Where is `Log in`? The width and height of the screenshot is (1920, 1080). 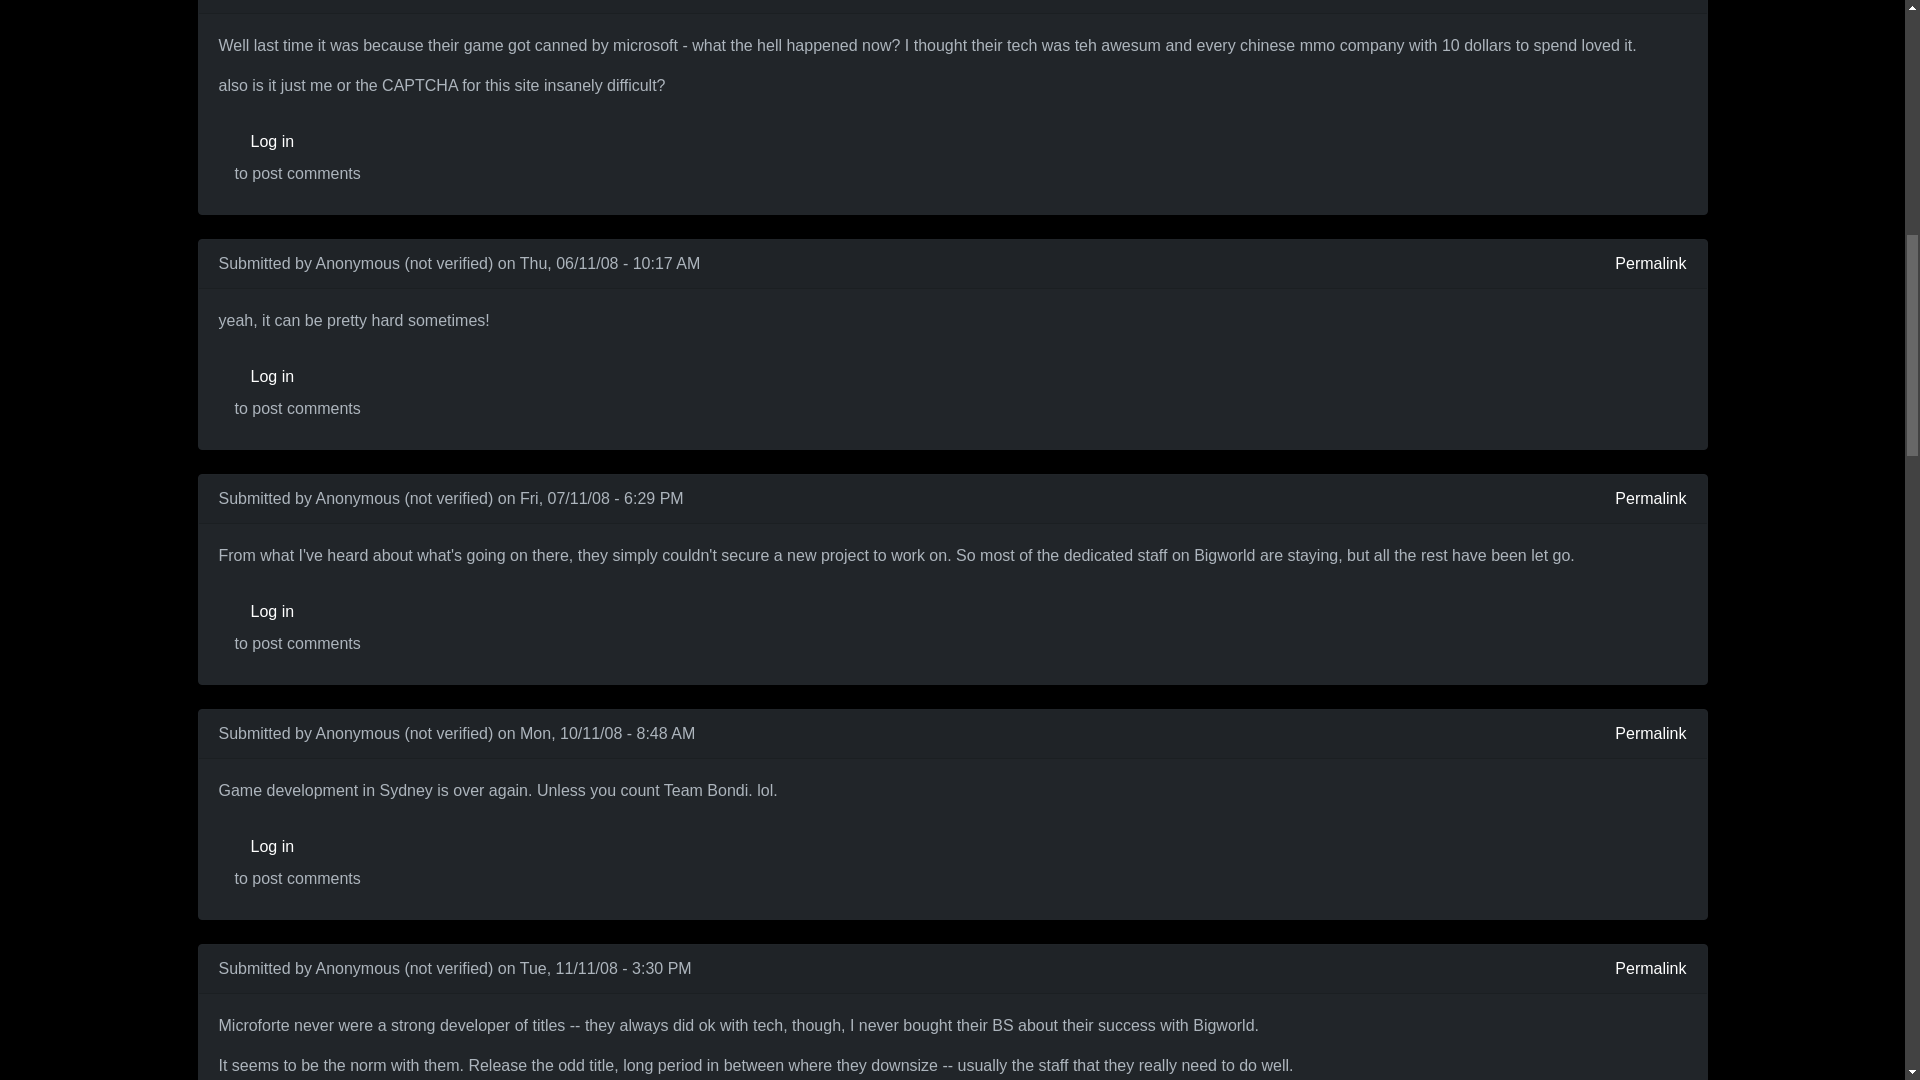 Log in is located at coordinates (297, 142).